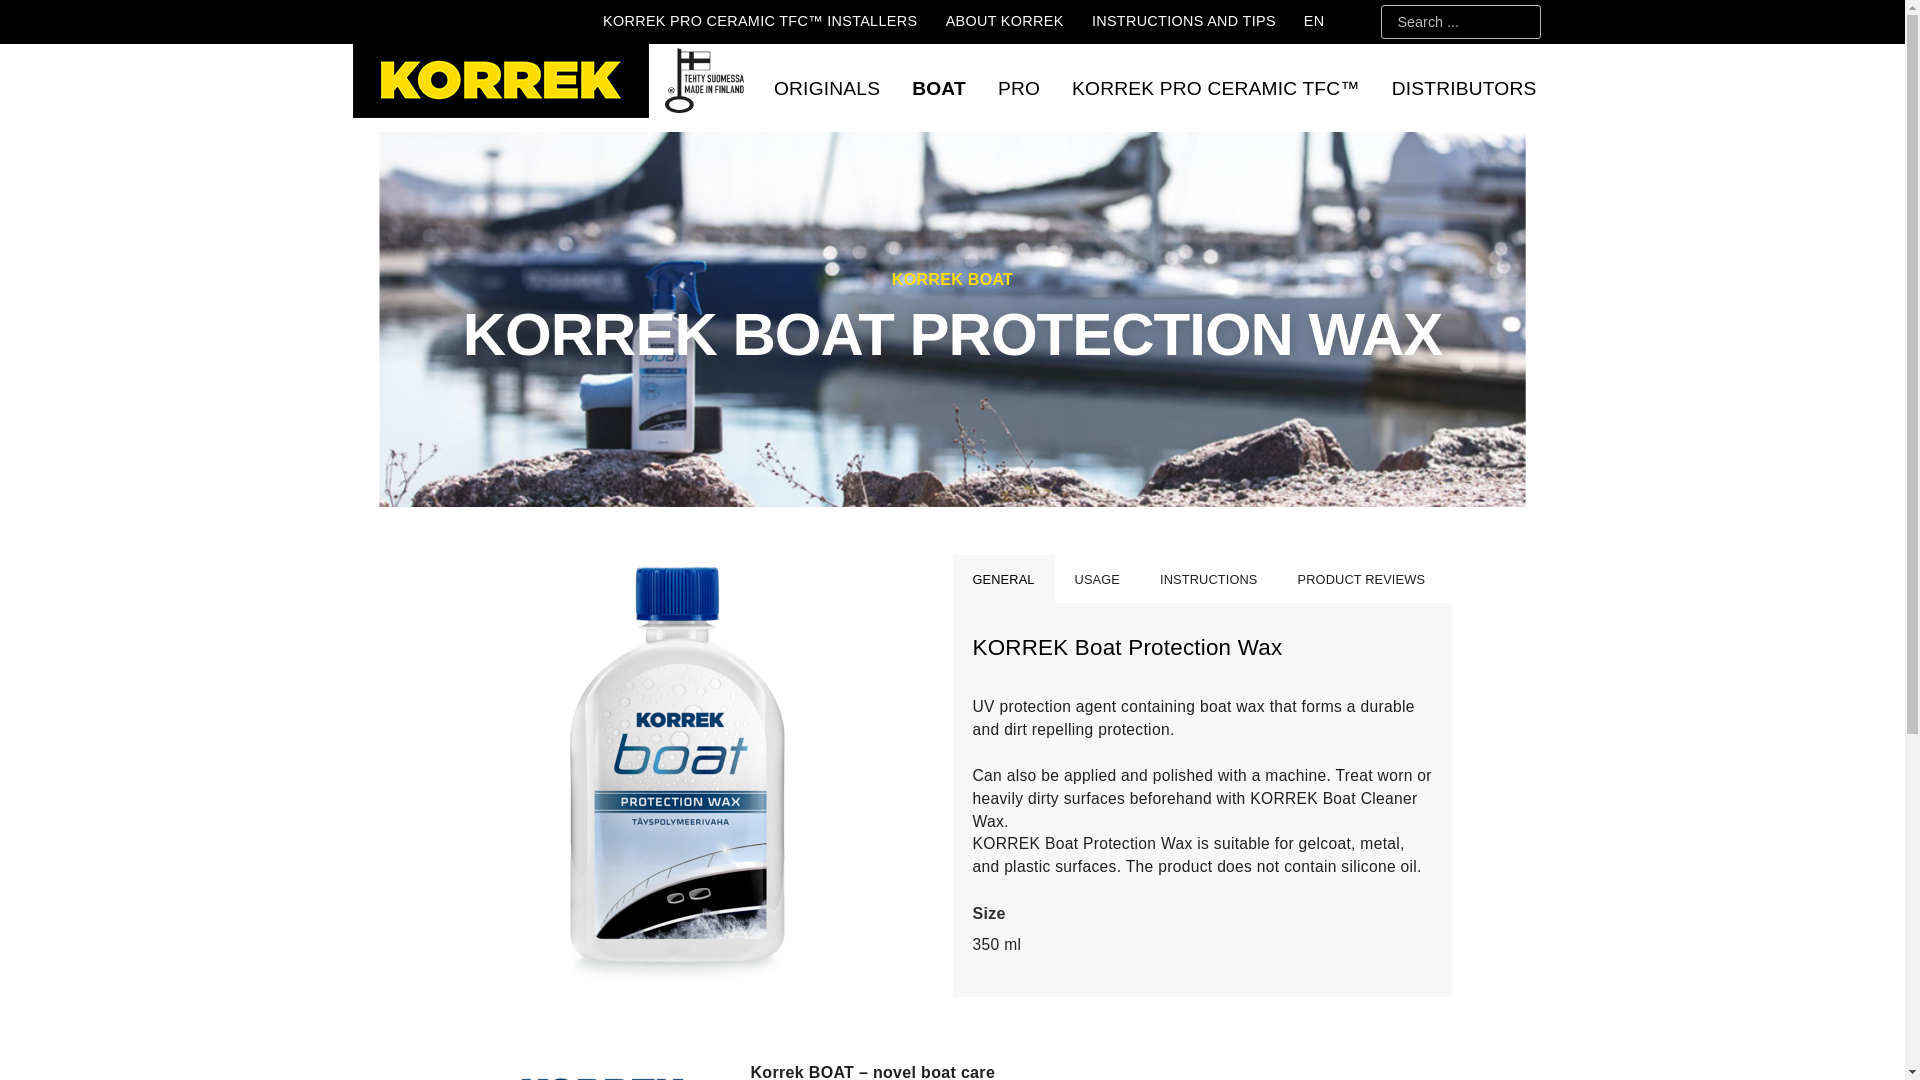  I want to click on KORREK BOAT, so click(952, 280).